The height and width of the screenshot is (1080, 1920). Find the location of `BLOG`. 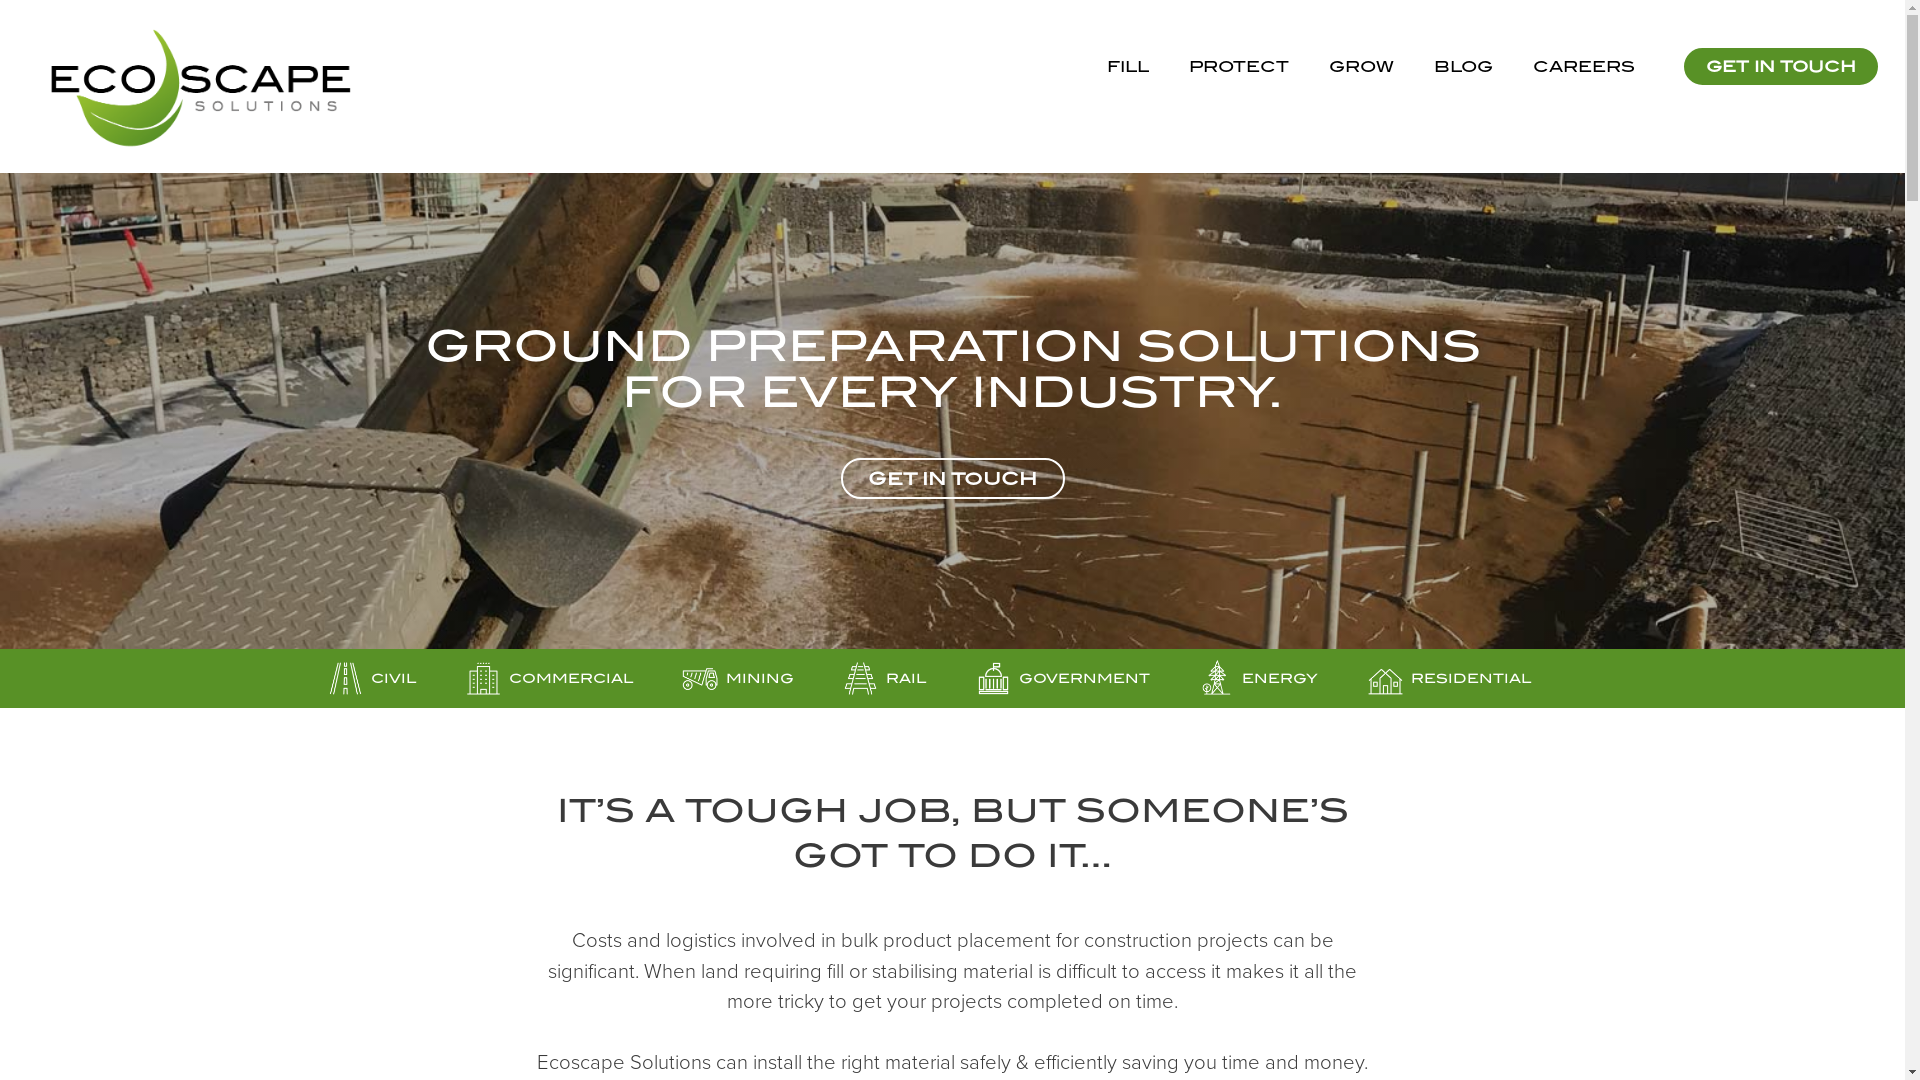

BLOG is located at coordinates (1464, 67).